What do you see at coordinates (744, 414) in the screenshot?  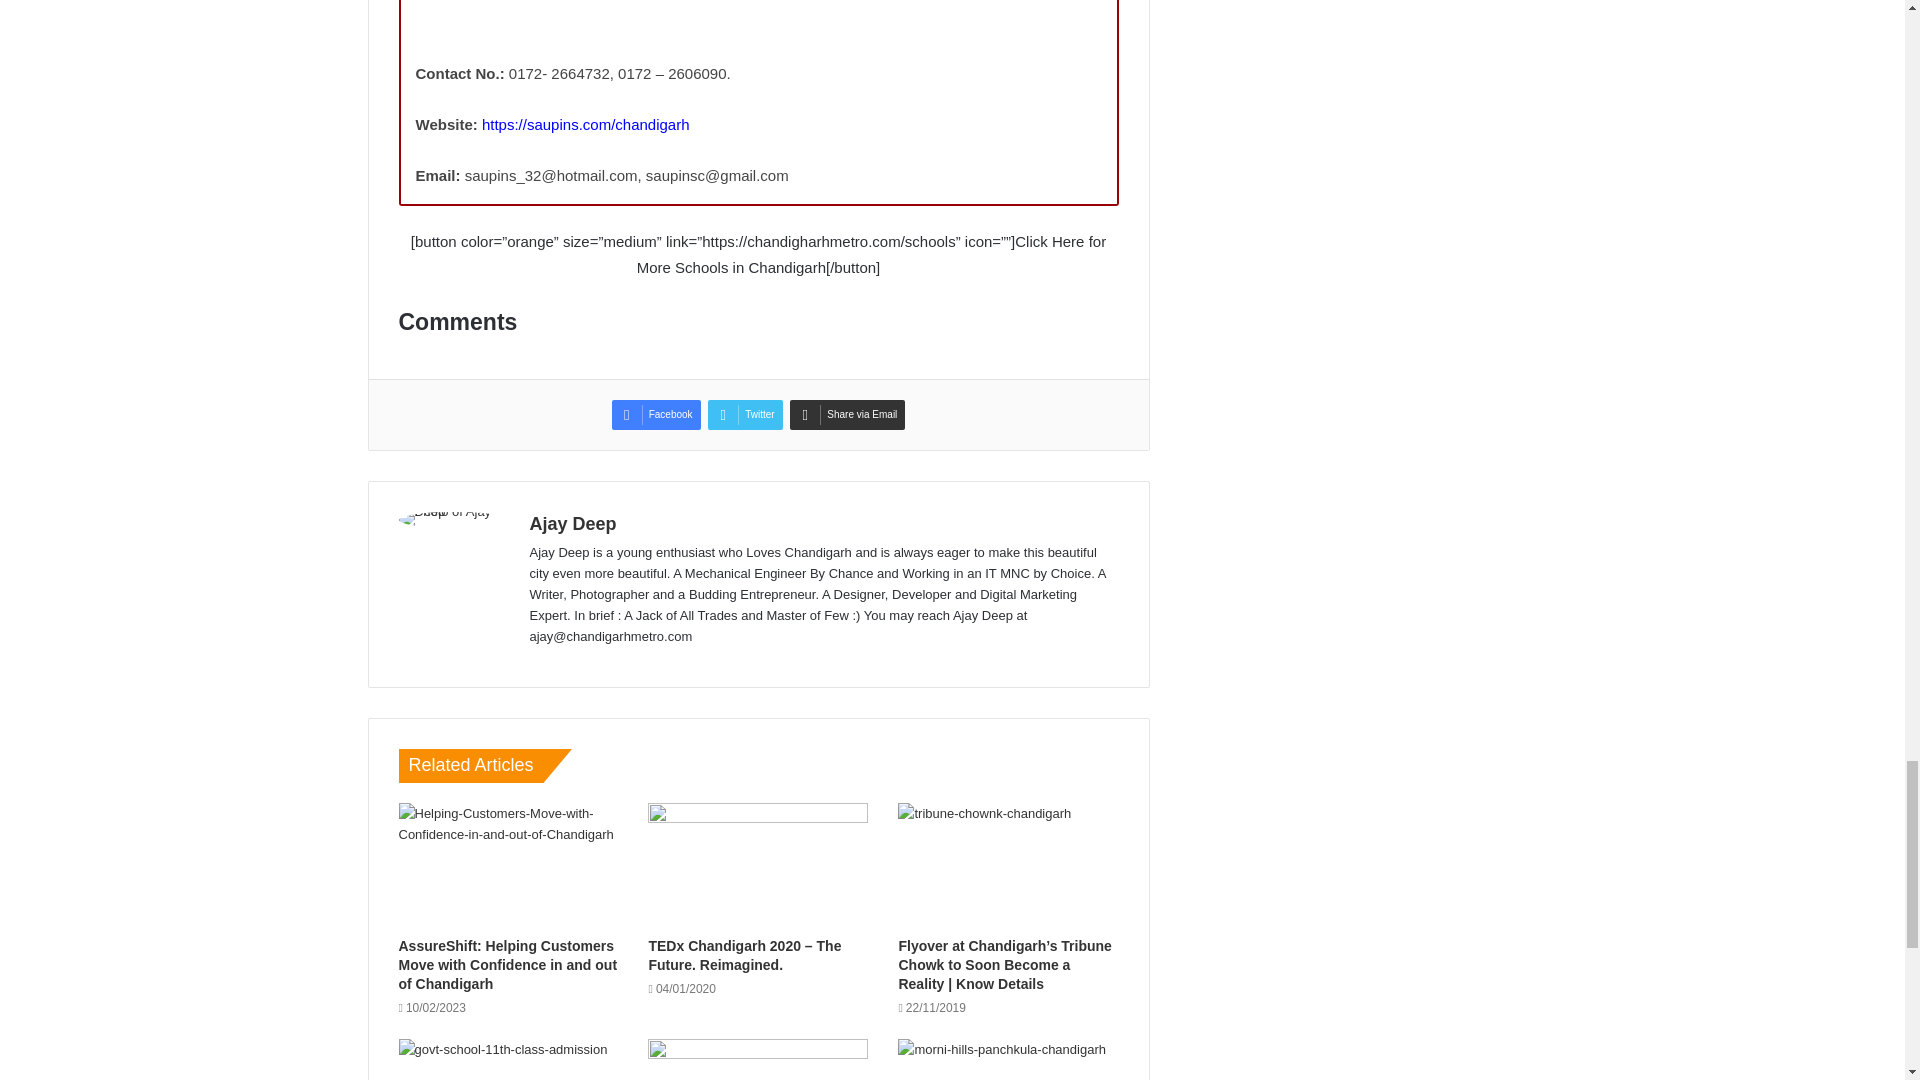 I see `Twitter` at bounding box center [744, 414].